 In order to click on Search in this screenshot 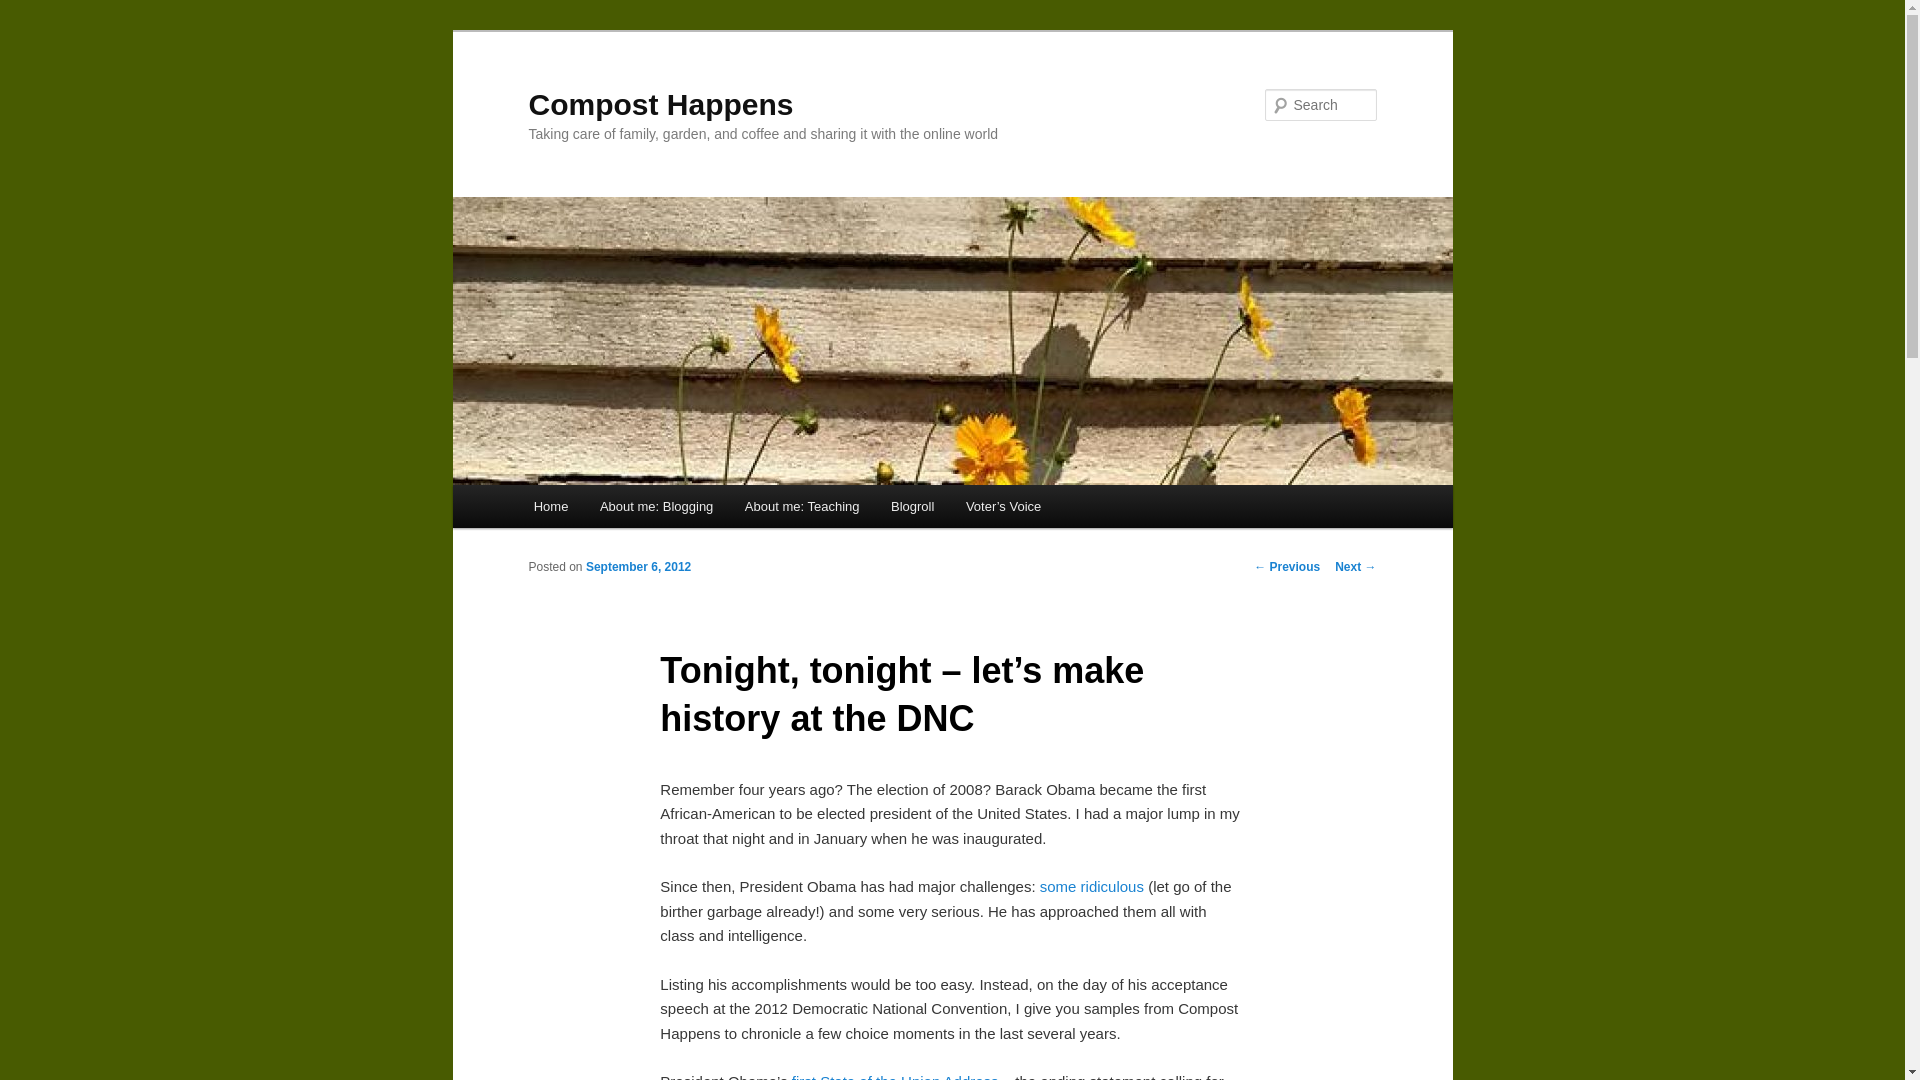, I will do `click(32, 11)`.